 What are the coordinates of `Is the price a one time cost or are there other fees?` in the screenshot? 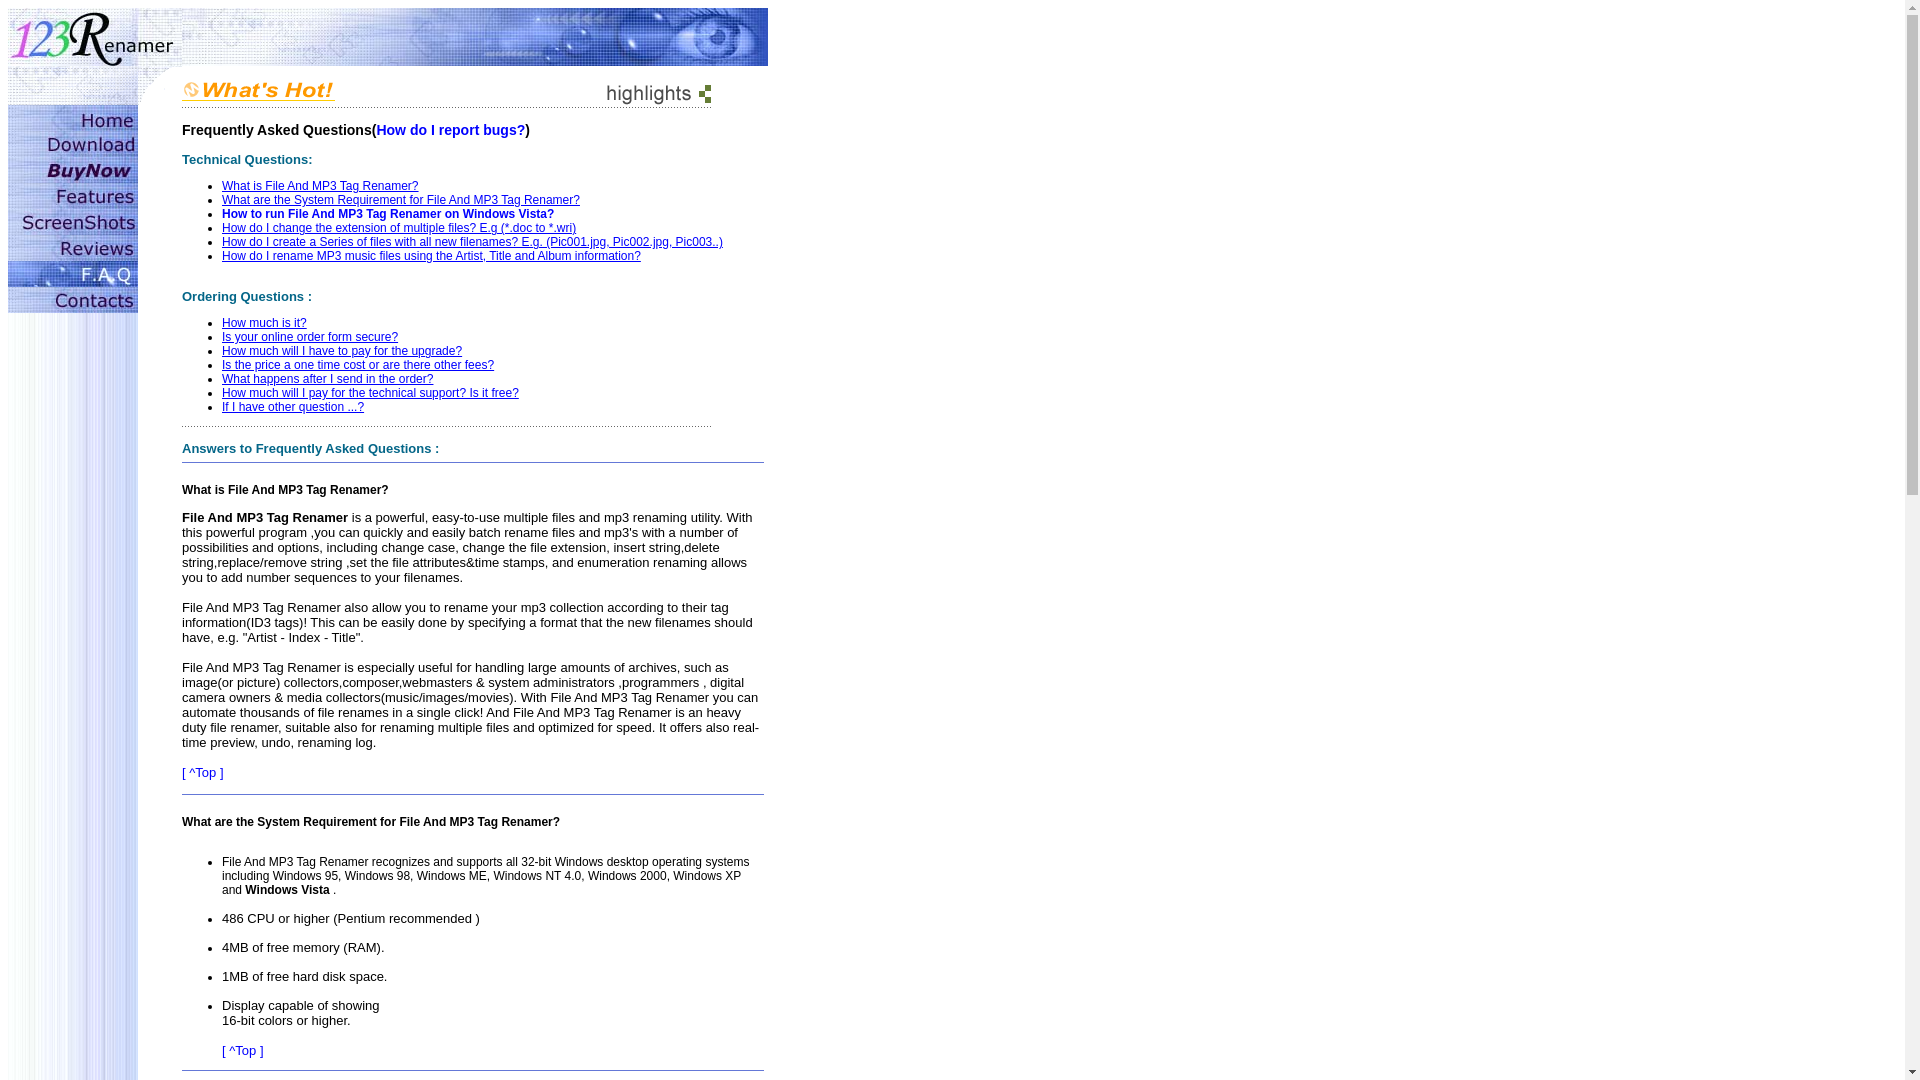 It's located at (358, 365).